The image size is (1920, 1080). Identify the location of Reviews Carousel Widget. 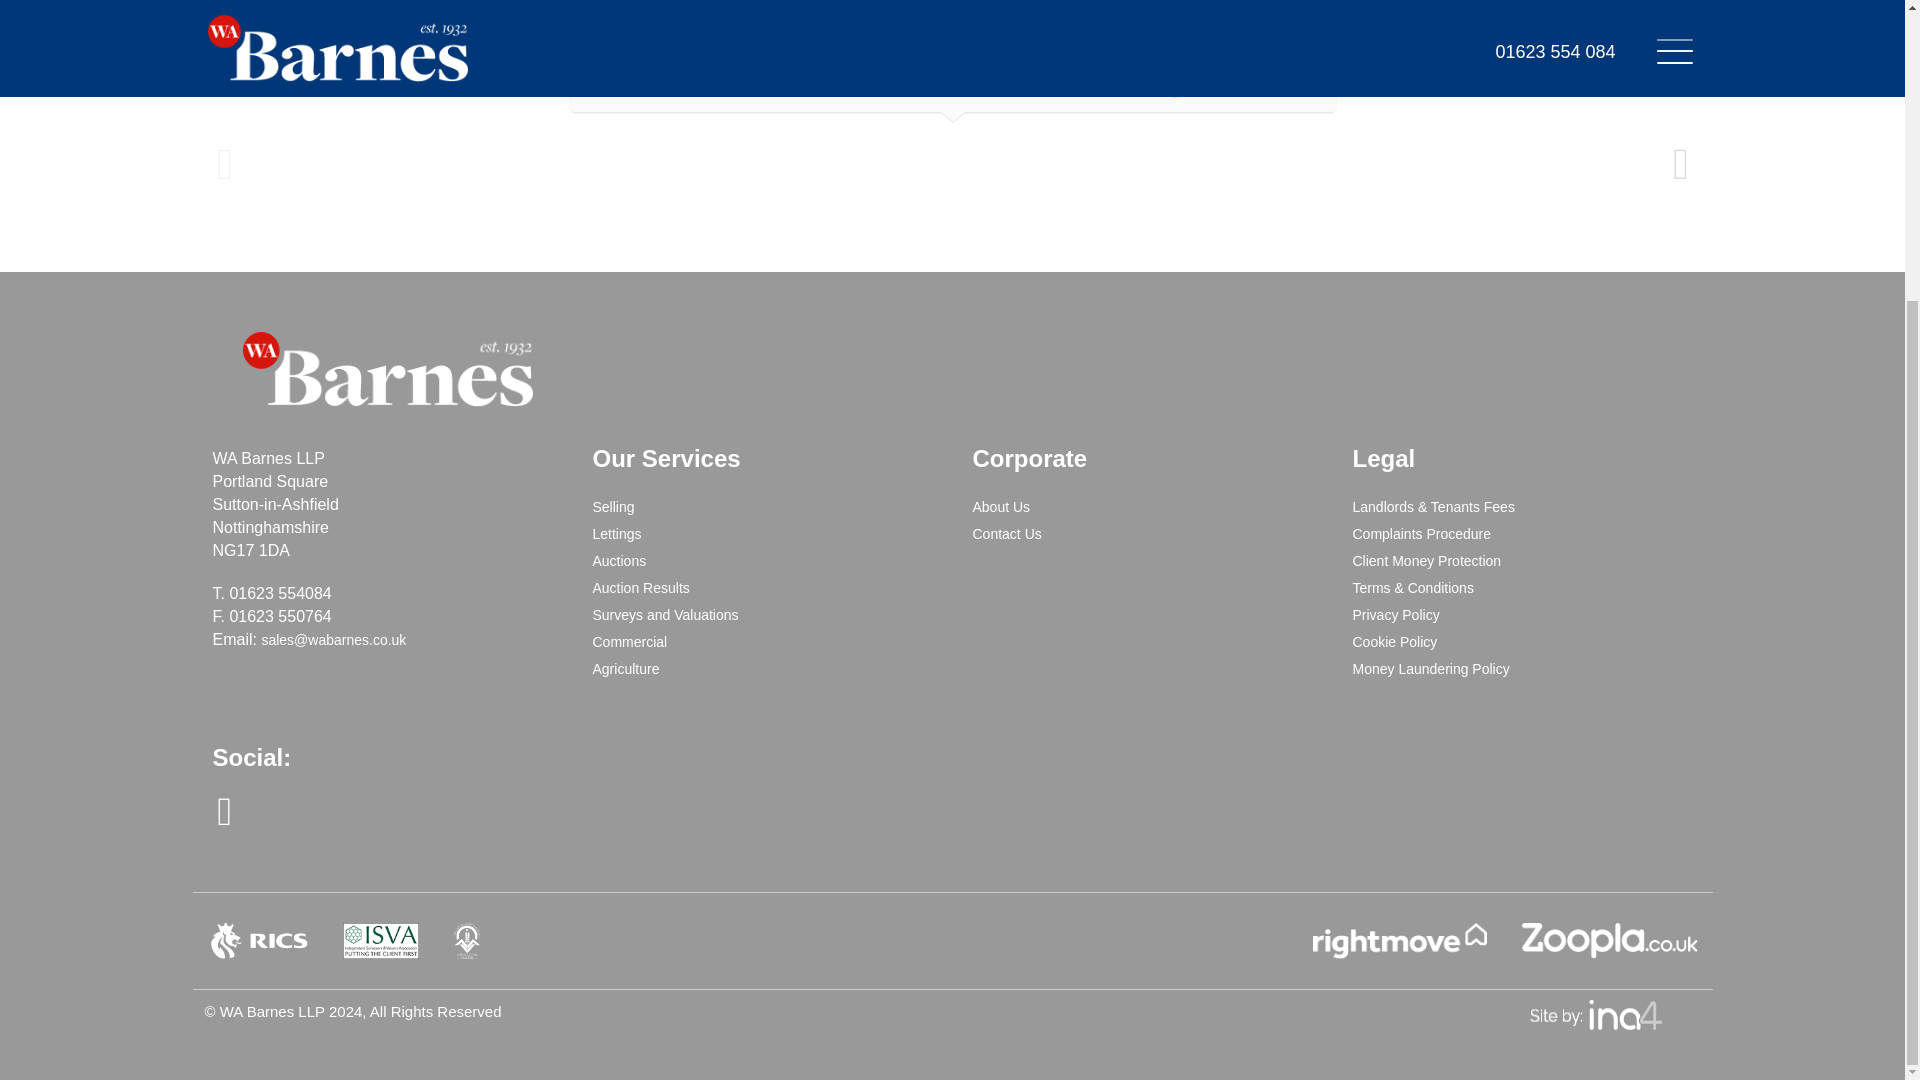
(951, 109).